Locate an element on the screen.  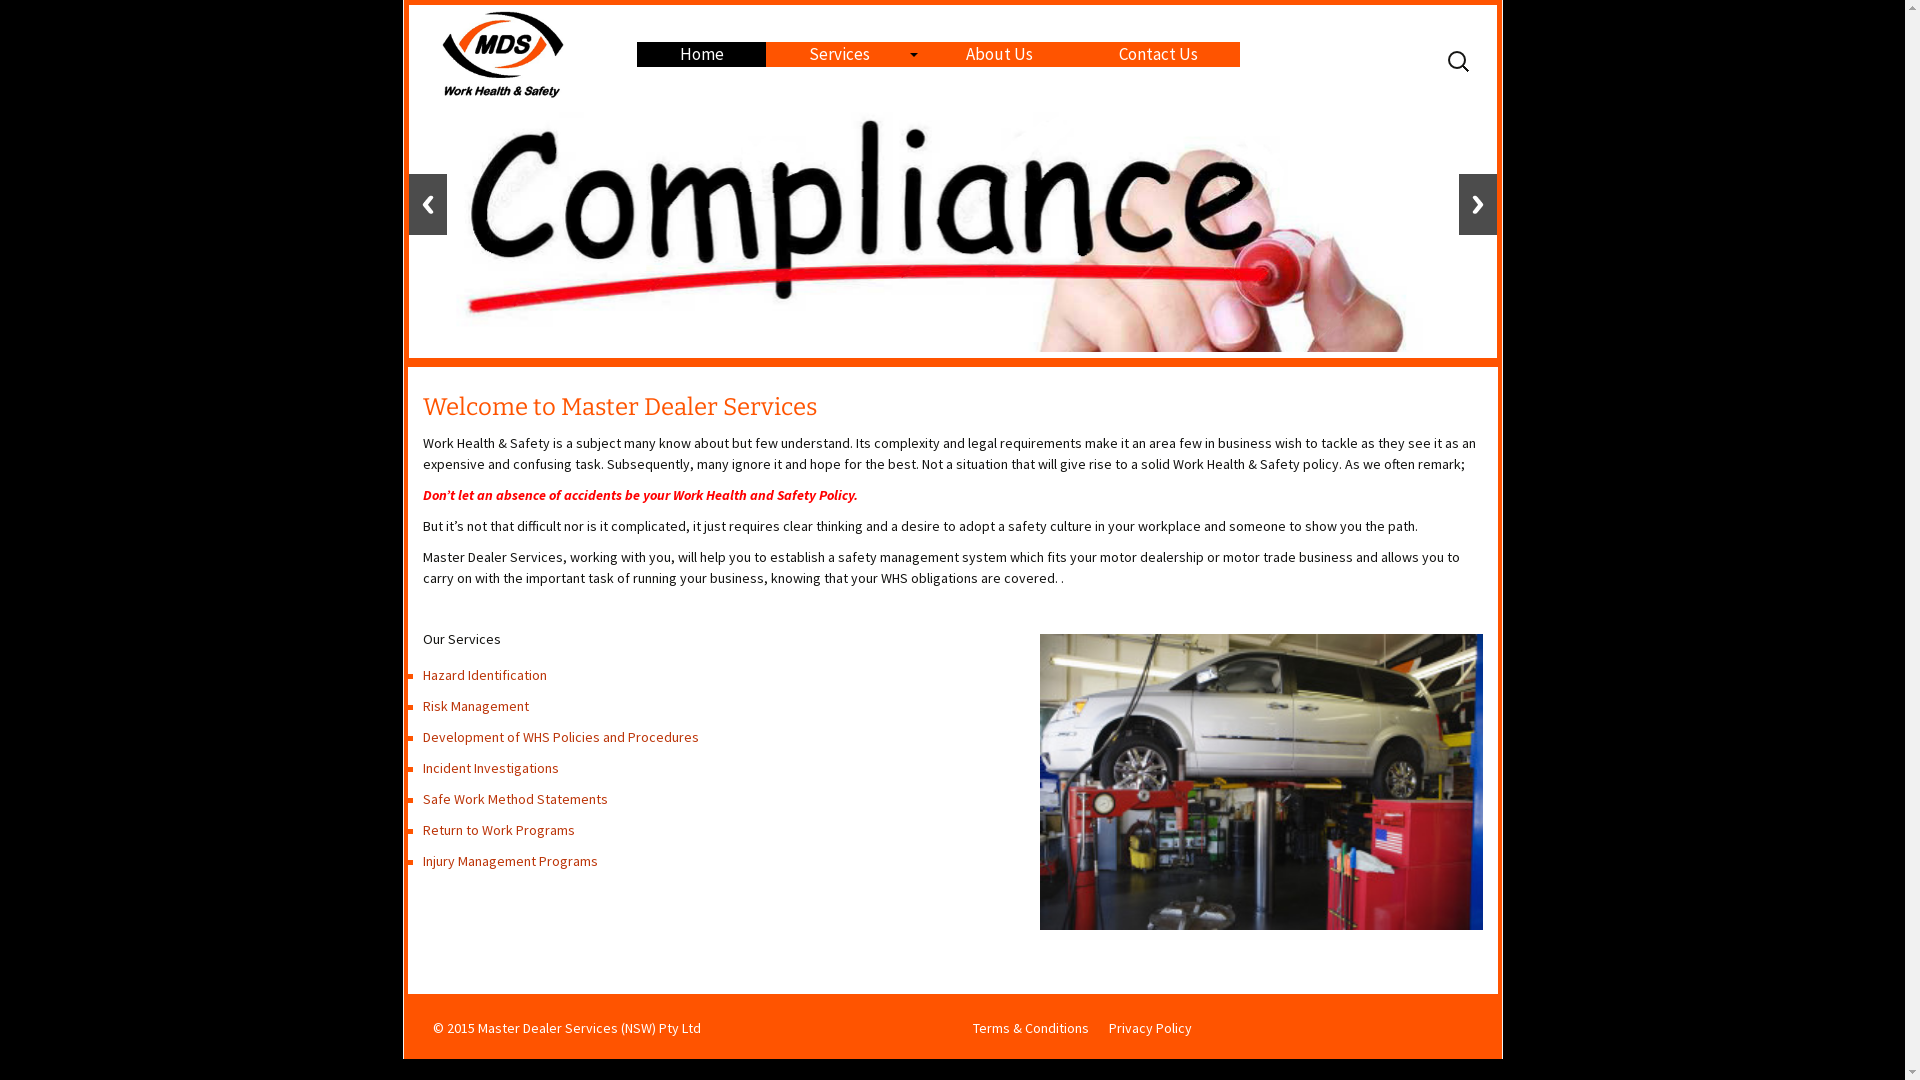
About Us is located at coordinates (1000, 54).